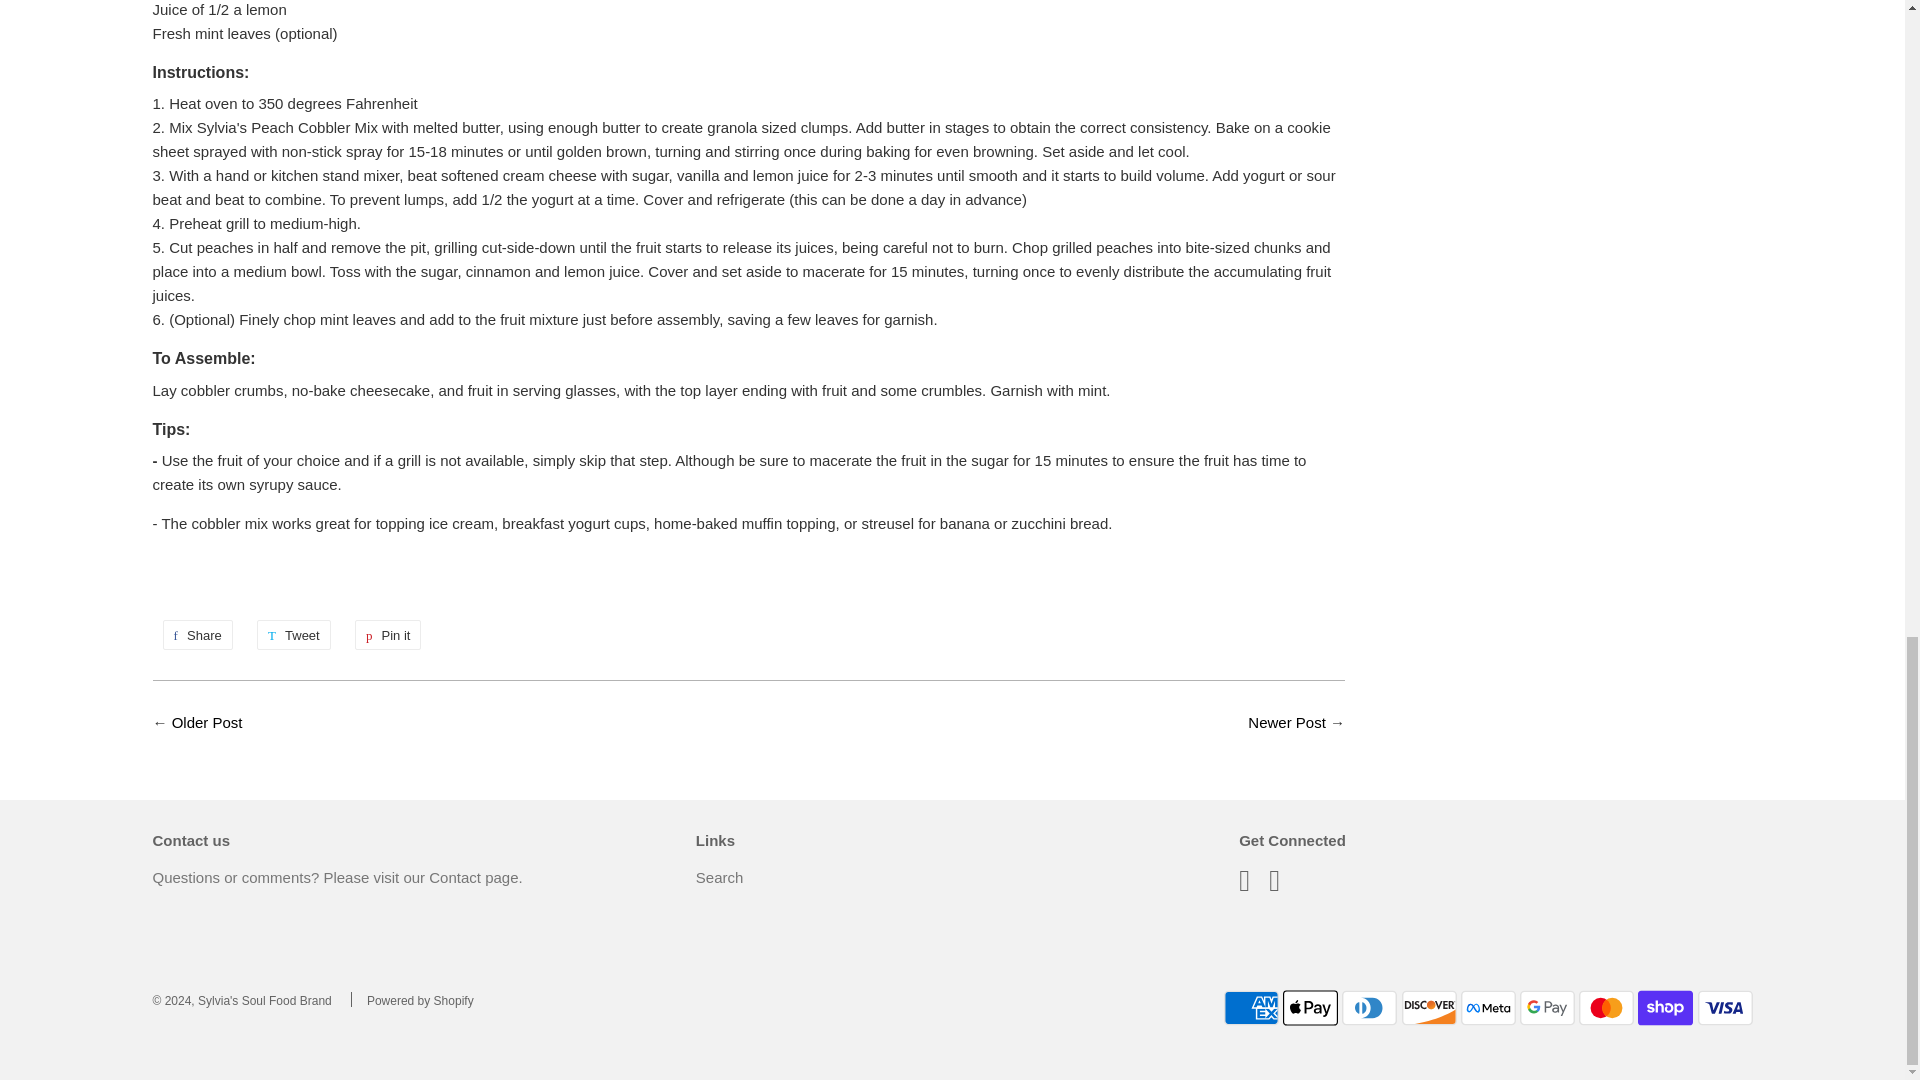  Describe the element at coordinates (388, 634) in the screenshot. I see `Pin it` at that location.